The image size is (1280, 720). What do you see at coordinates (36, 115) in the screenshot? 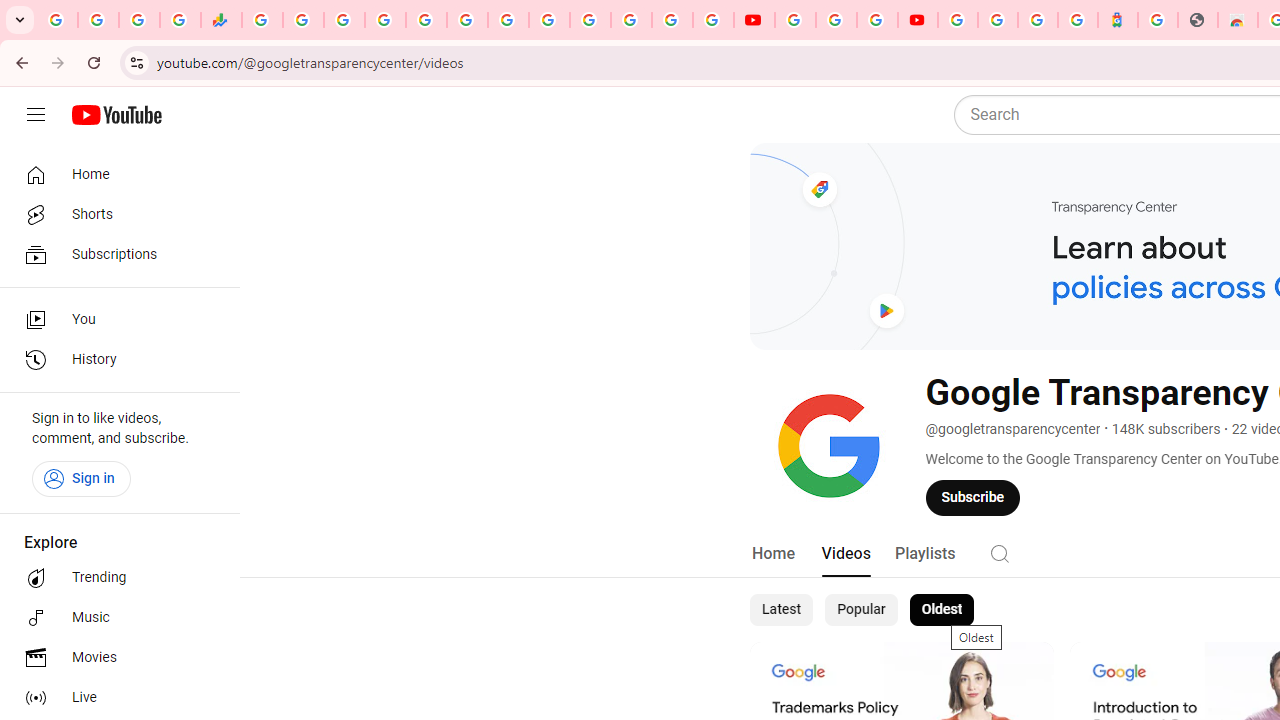
I see `Guide` at bounding box center [36, 115].